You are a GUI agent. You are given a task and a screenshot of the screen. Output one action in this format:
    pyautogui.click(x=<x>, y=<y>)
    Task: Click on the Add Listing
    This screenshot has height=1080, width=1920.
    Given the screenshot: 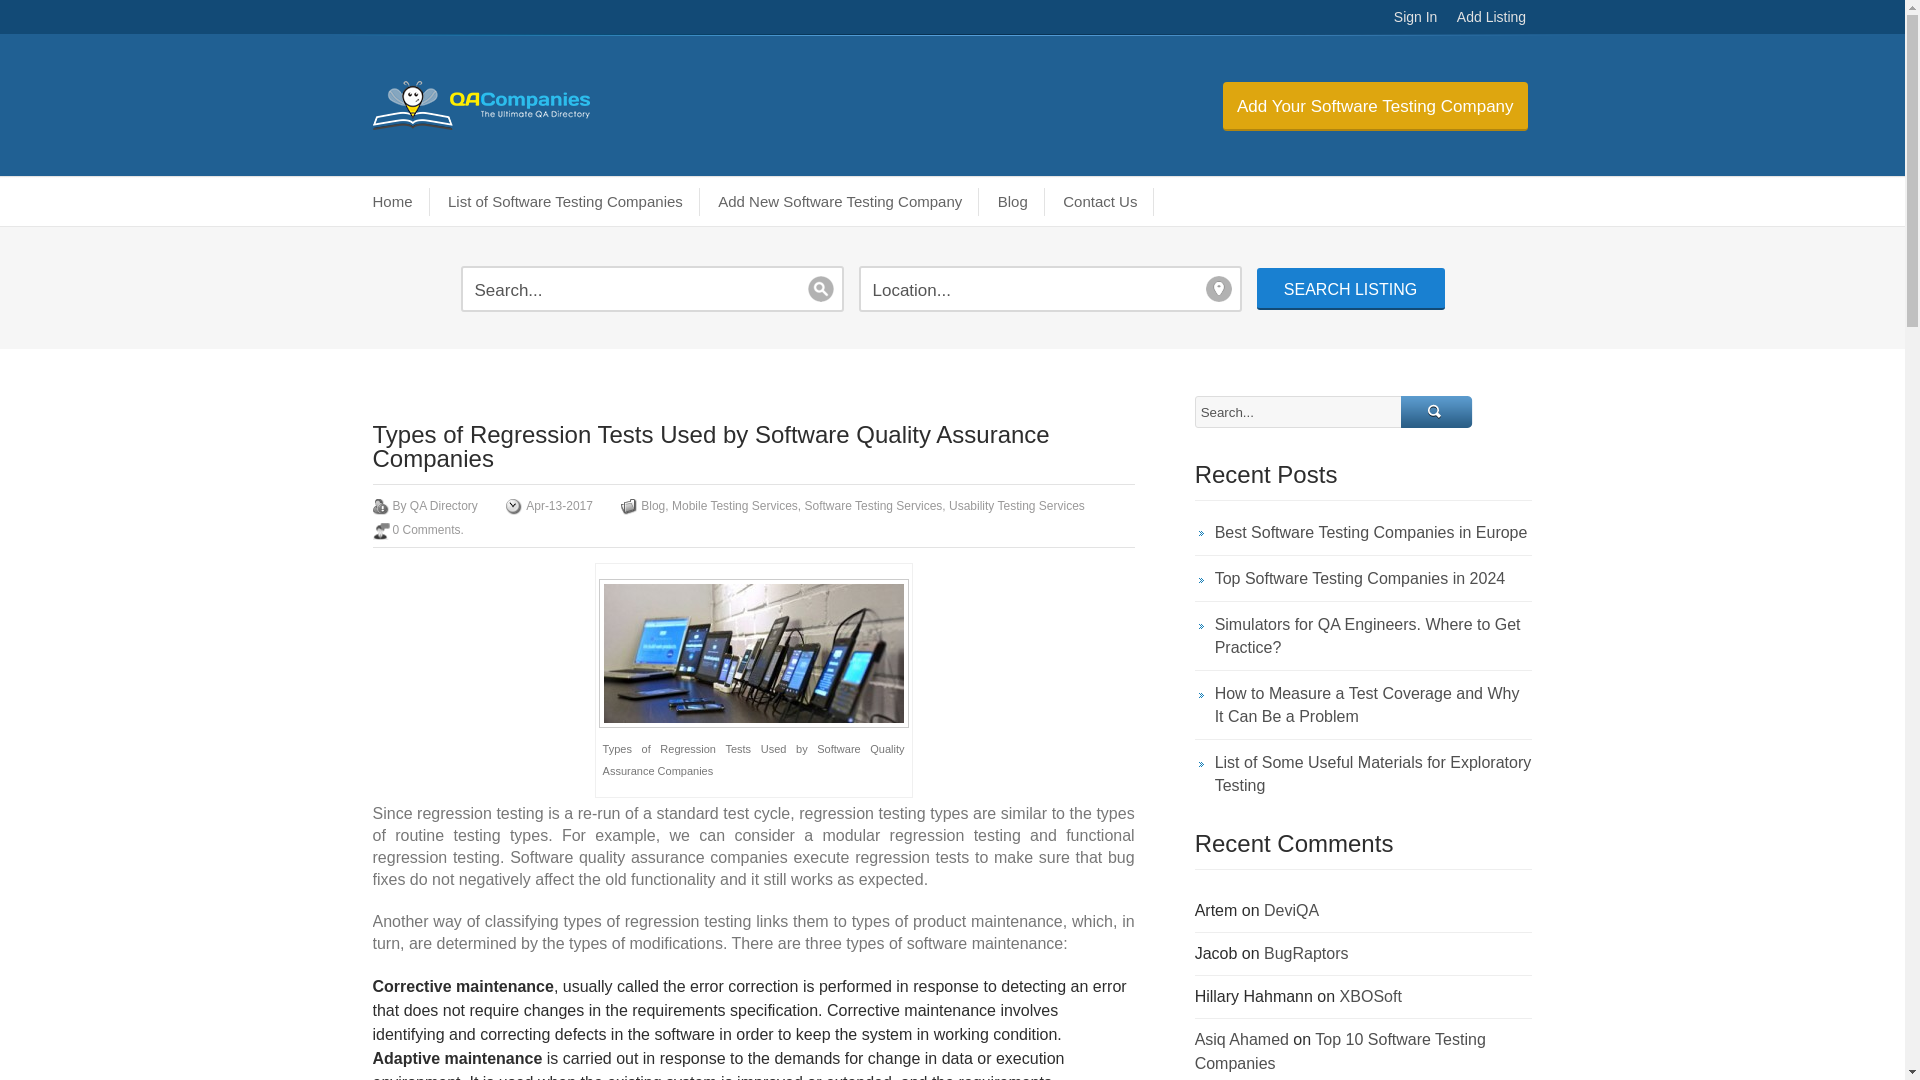 What is the action you would take?
    pyautogui.click(x=1492, y=16)
    